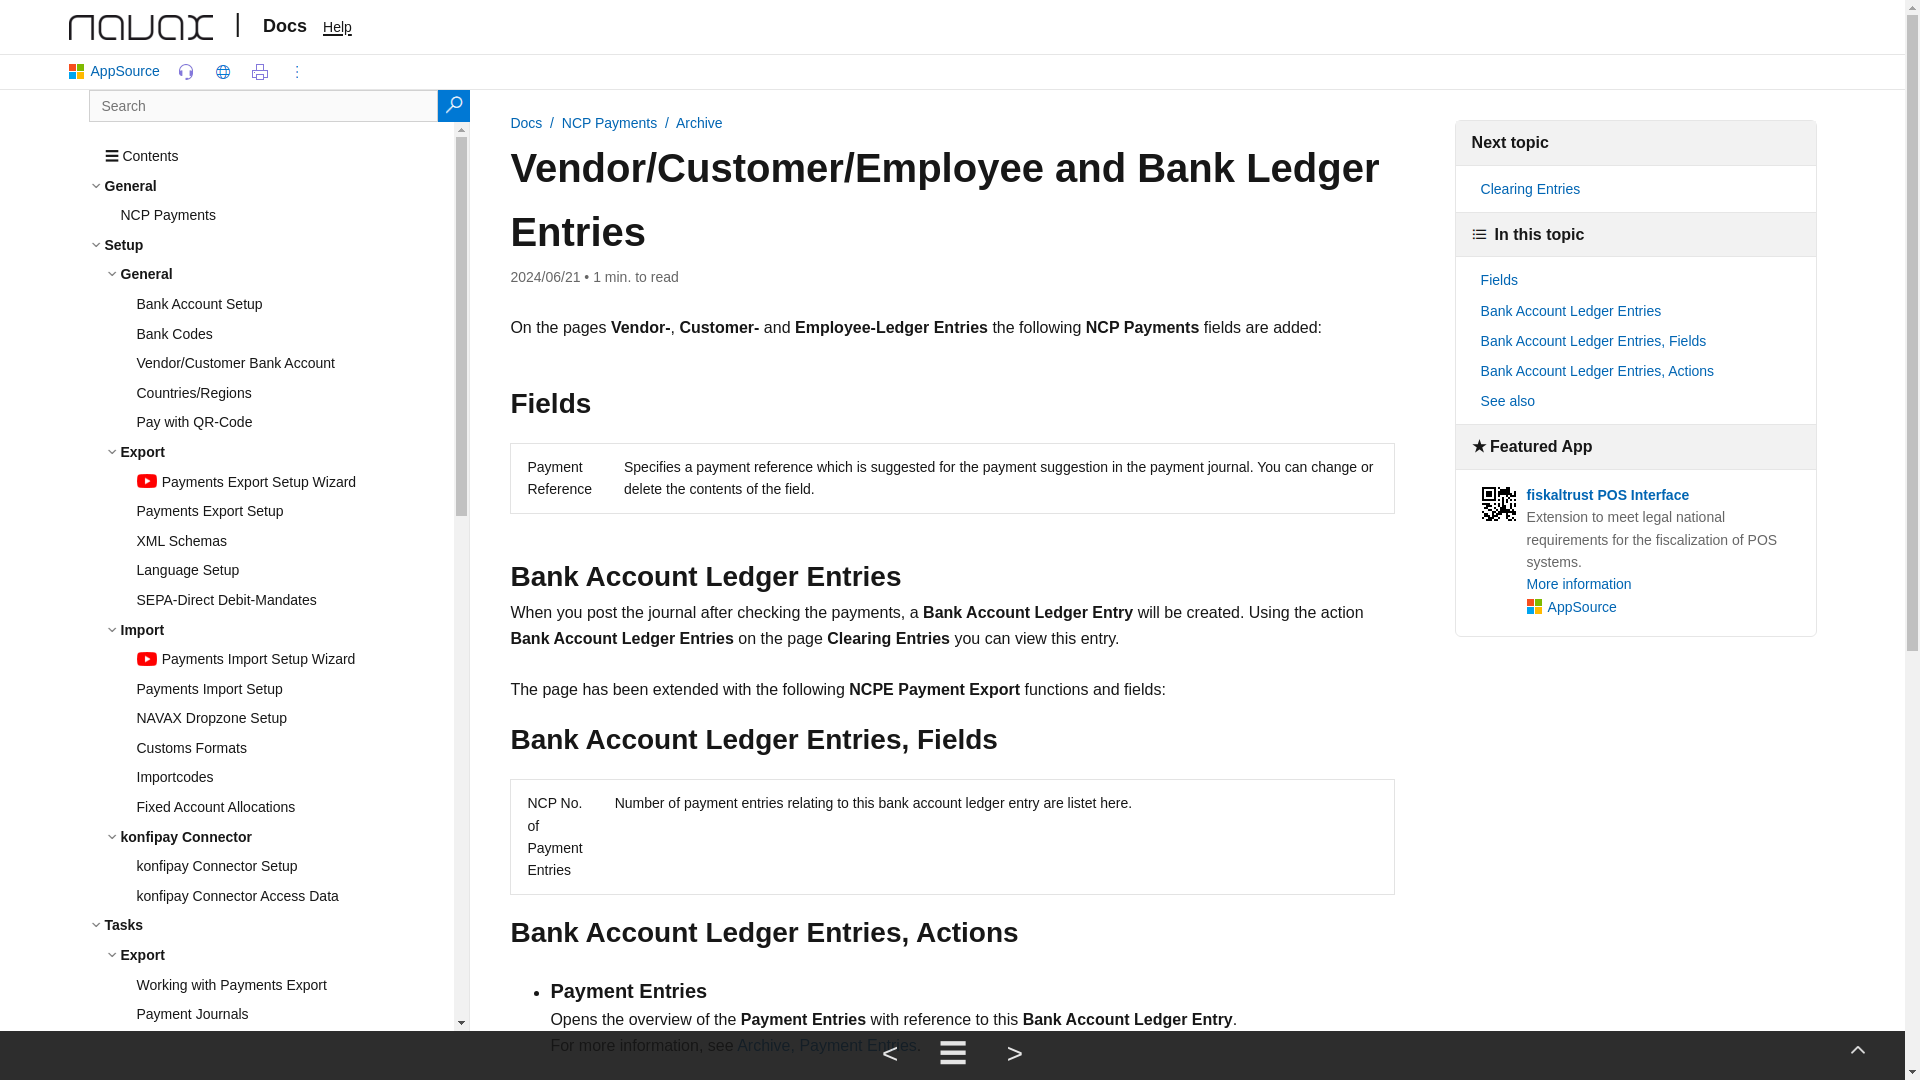 This screenshot has width=1920, height=1080. Describe the element at coordinates (294, 659) in the screenshot. I see `Payments Import Setup Wizard` at that location.